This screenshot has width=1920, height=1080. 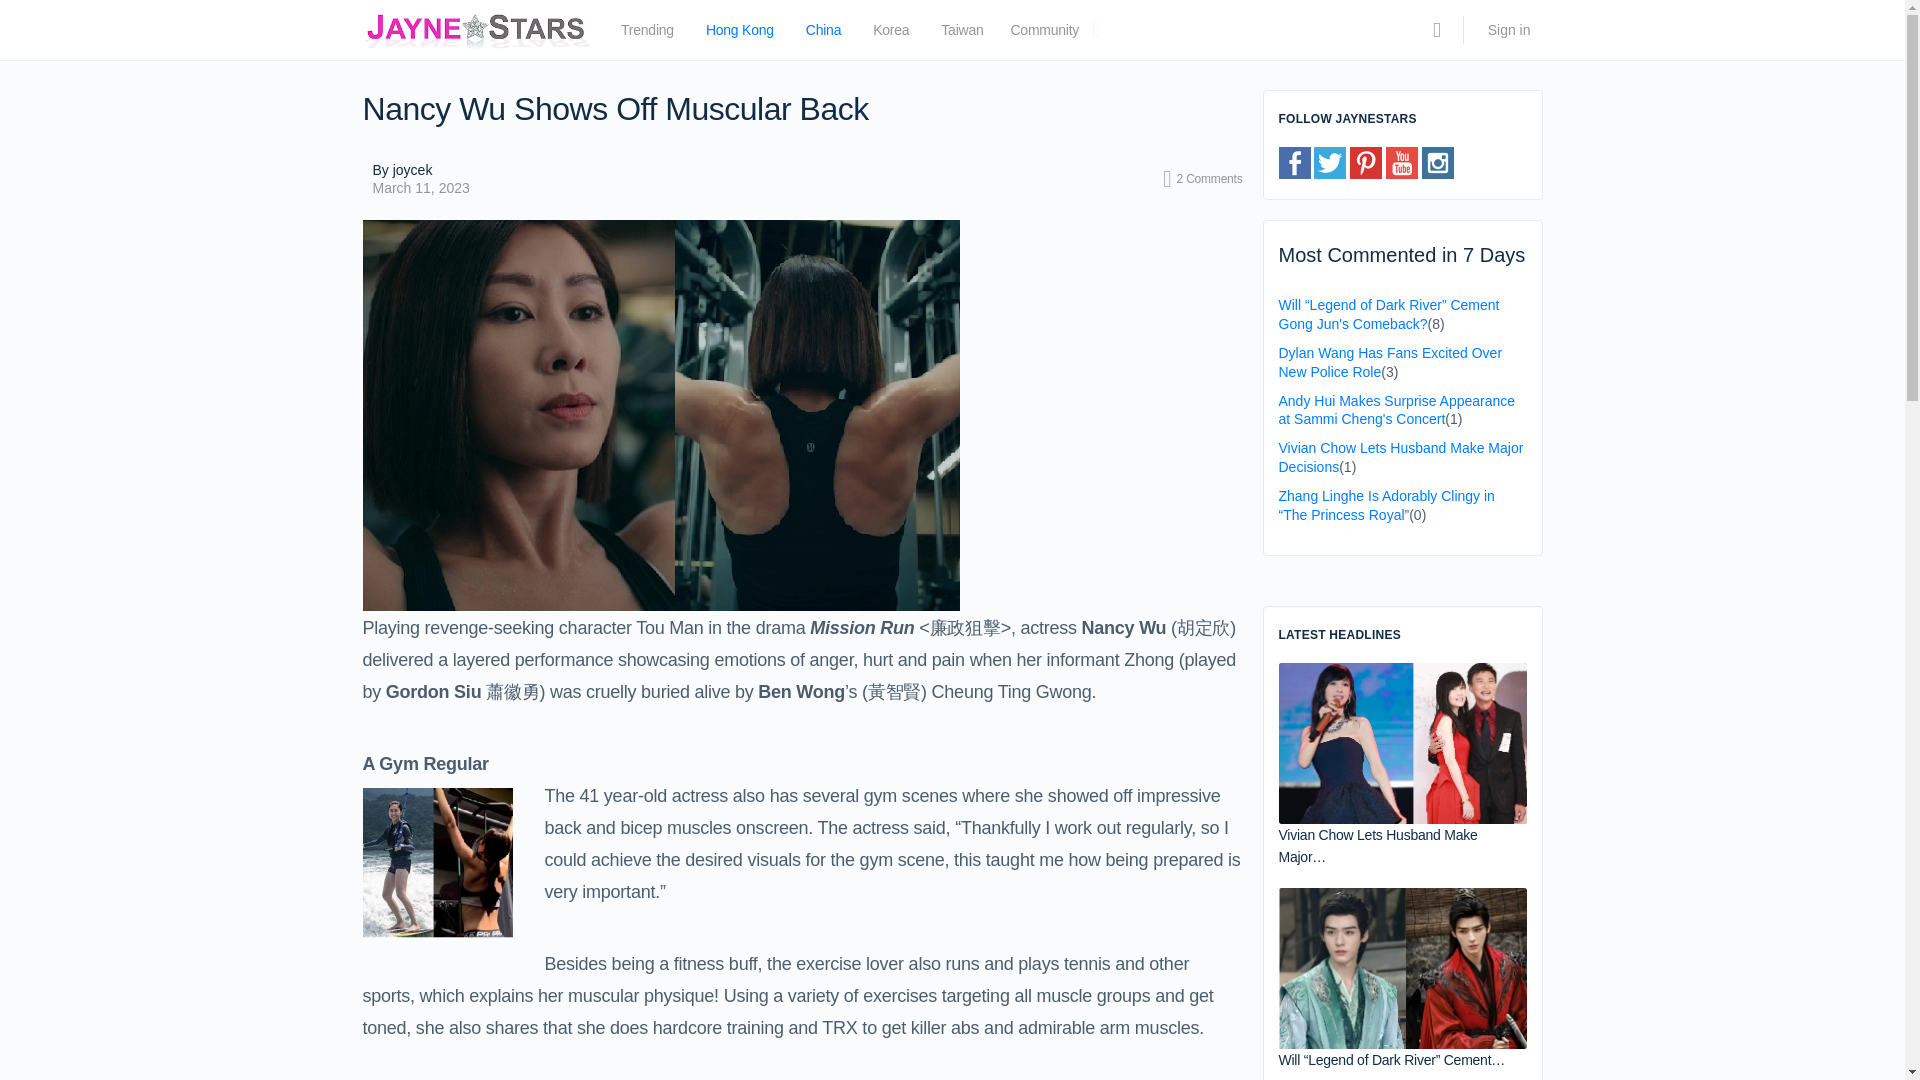 I want to click on Trending, so click(x=646, y=34).